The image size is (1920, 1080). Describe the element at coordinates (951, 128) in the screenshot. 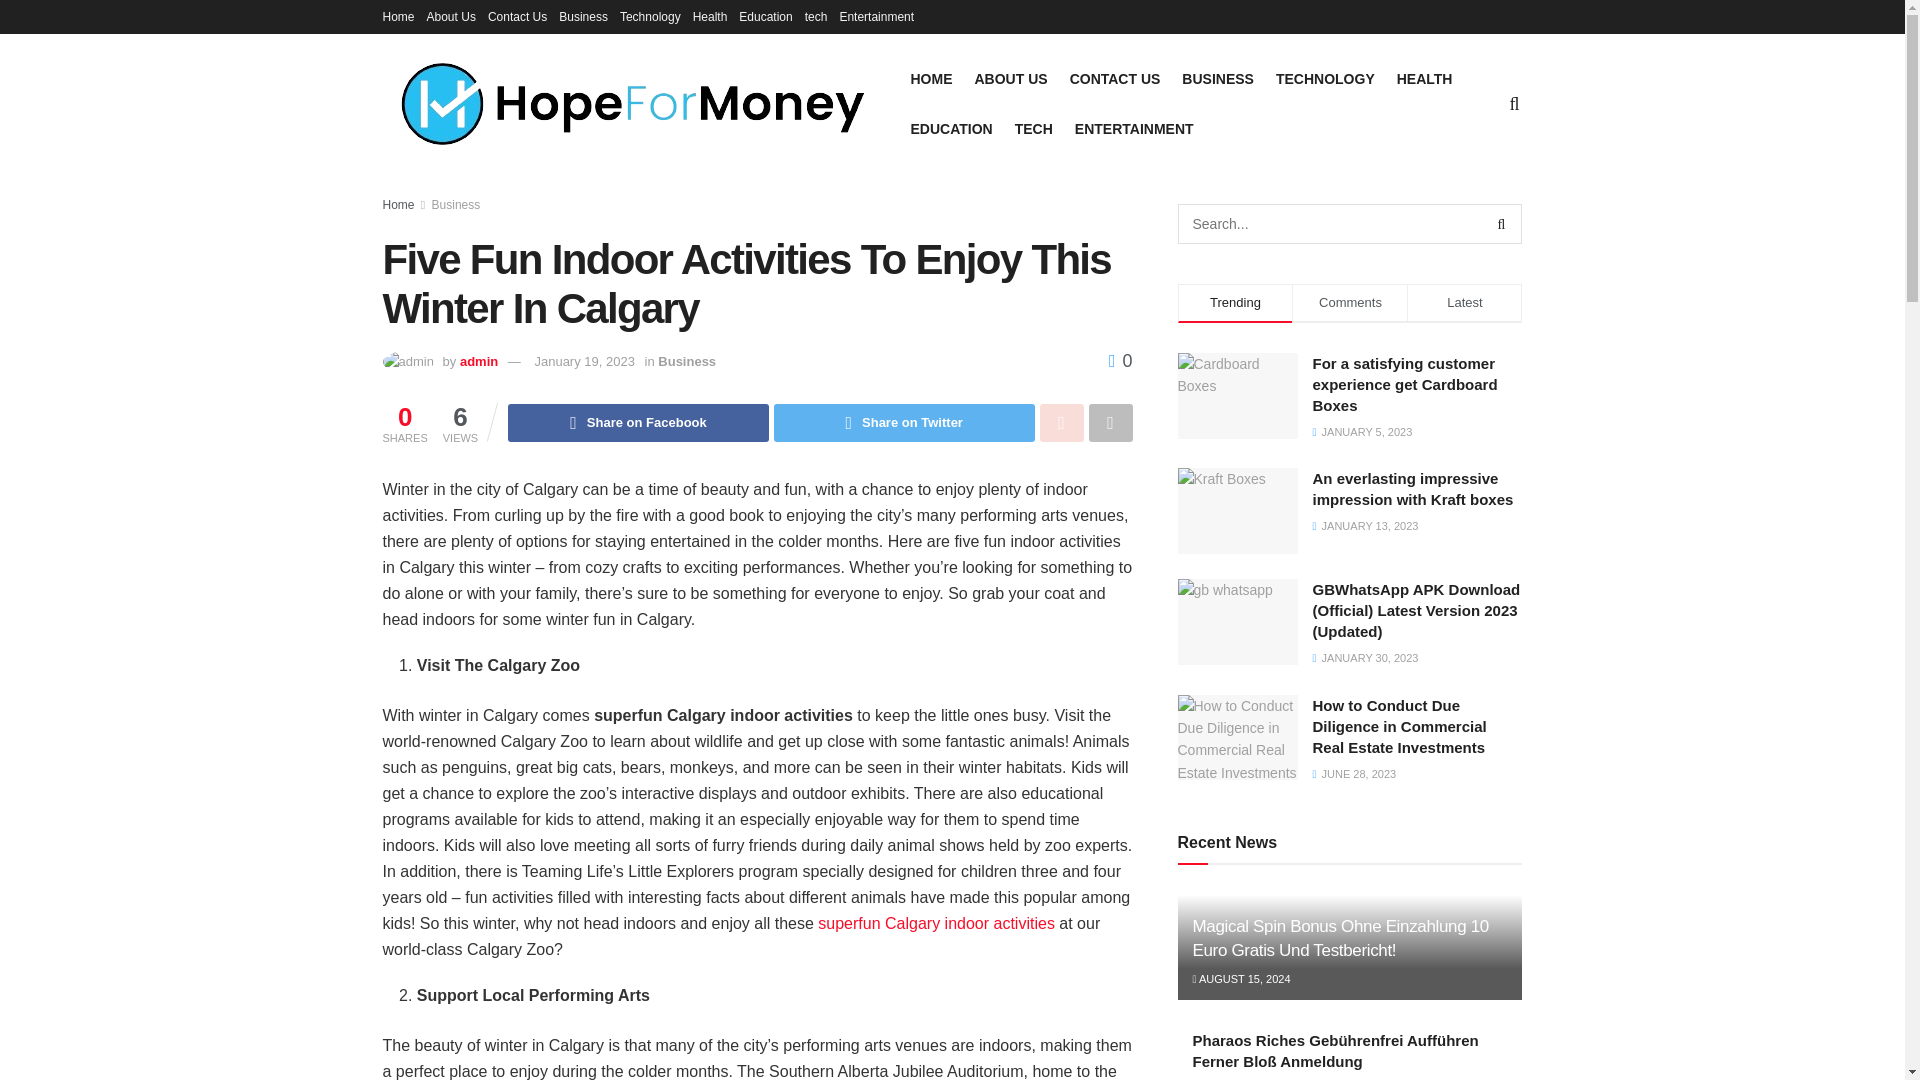

I see `EDUCATION` at that location.